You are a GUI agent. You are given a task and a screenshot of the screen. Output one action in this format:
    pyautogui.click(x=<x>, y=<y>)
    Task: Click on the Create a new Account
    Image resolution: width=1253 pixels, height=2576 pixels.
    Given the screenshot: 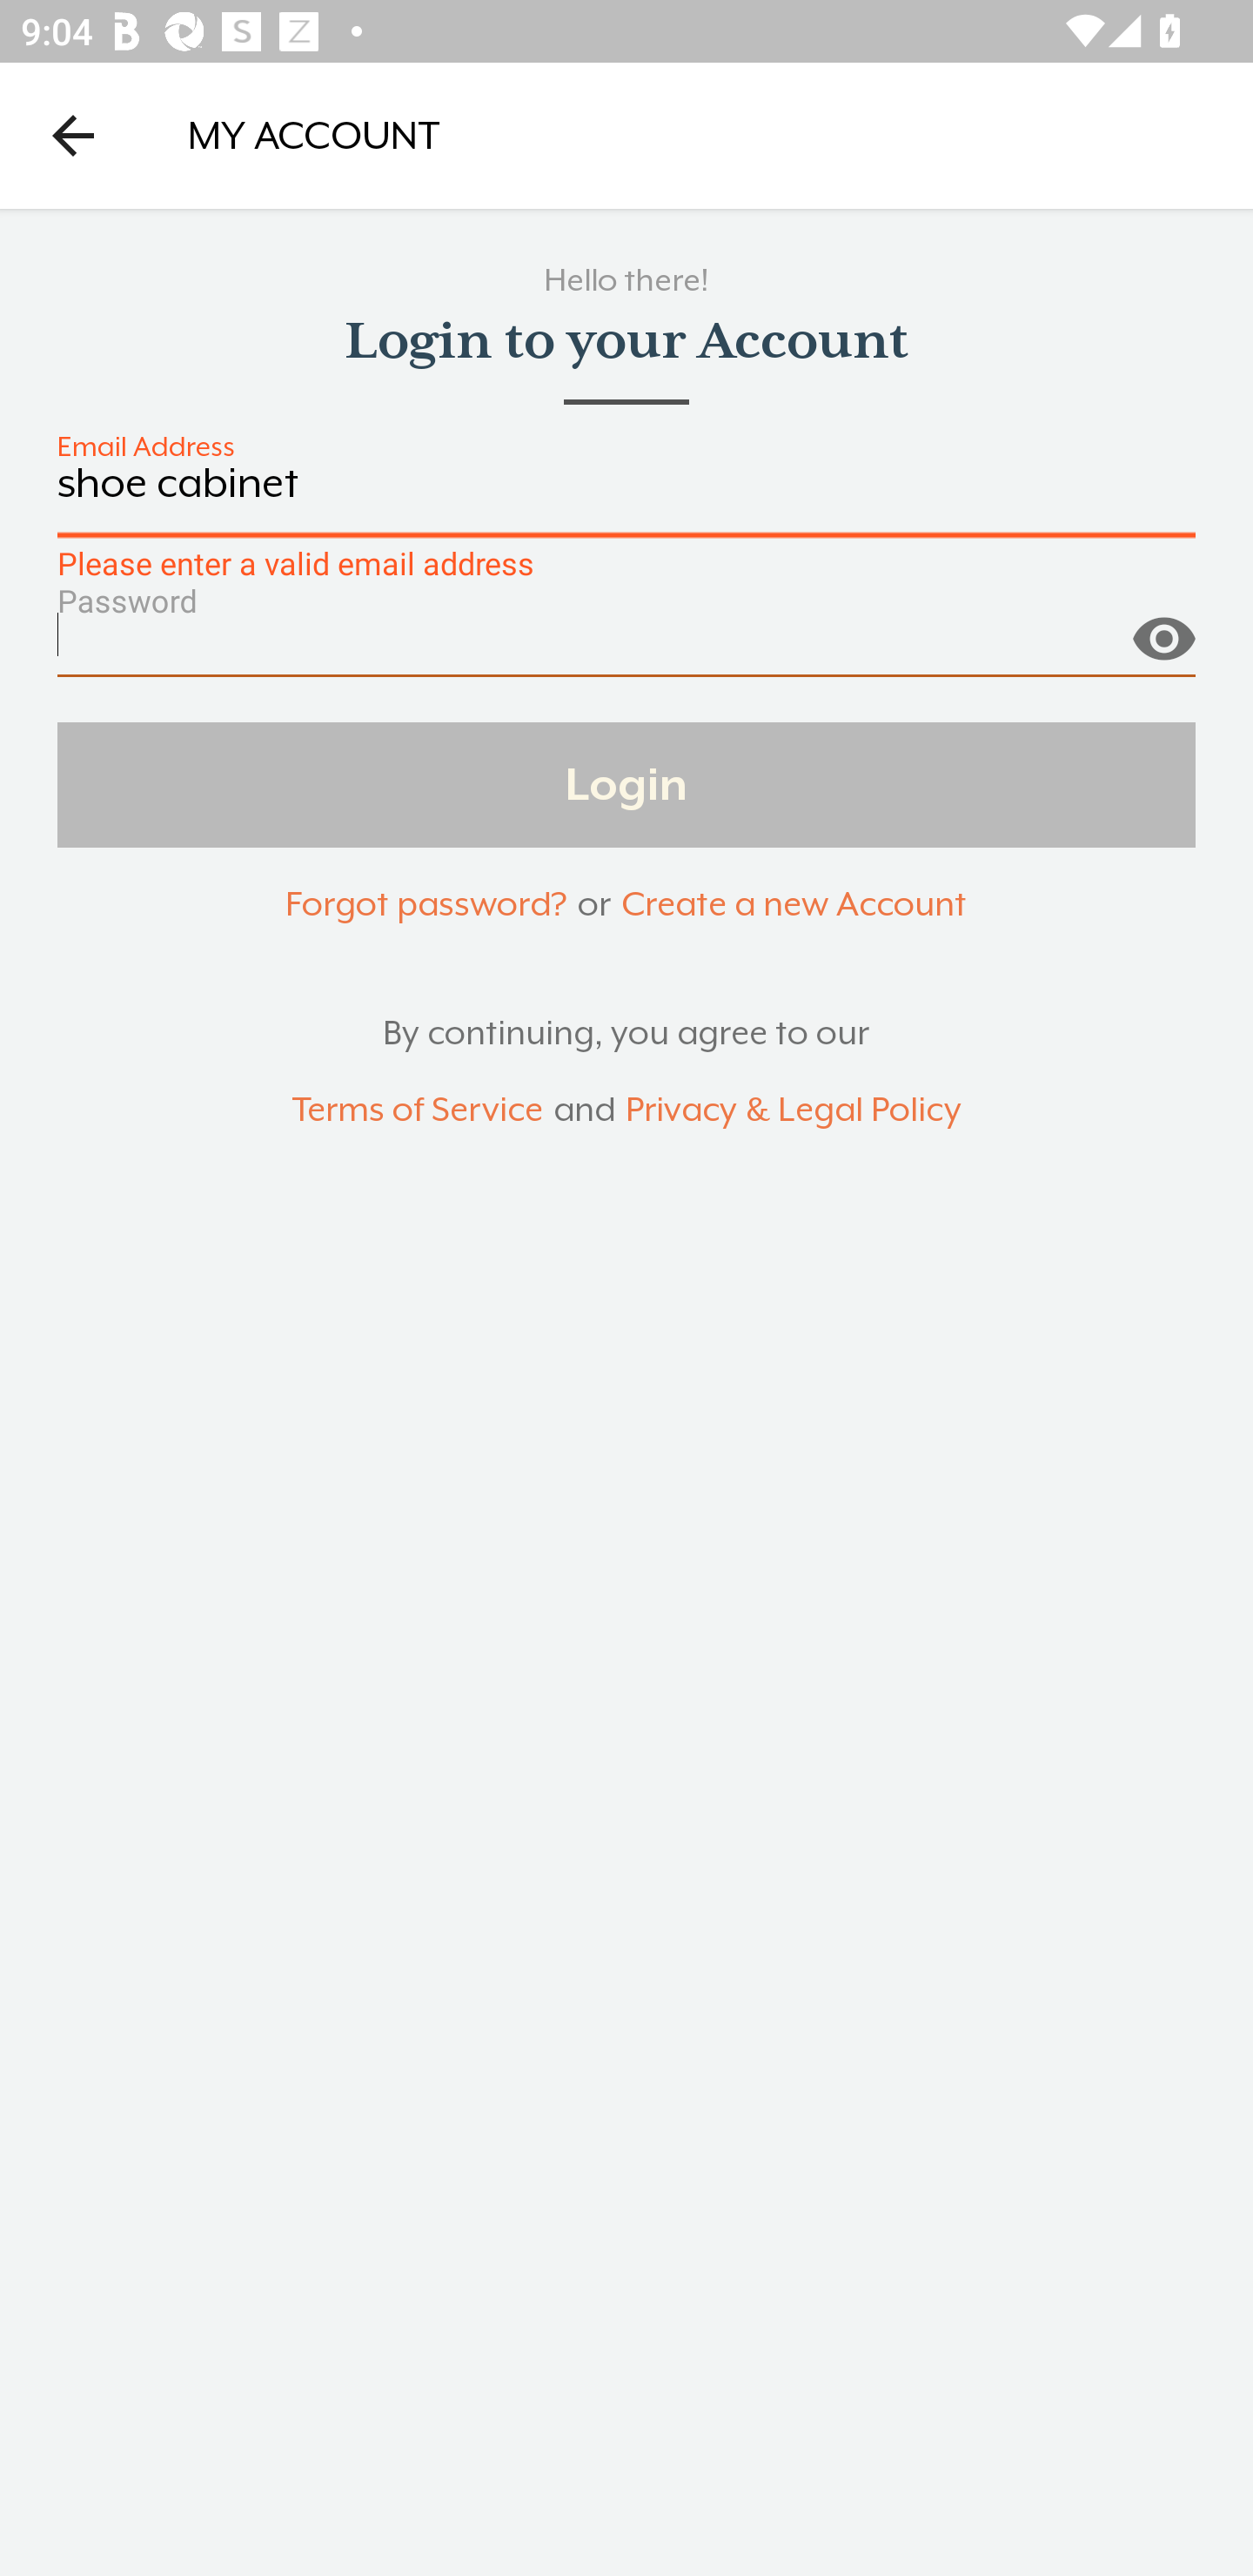 What is the action you would take?
    pyautogui.click(x=794, y=903)
    